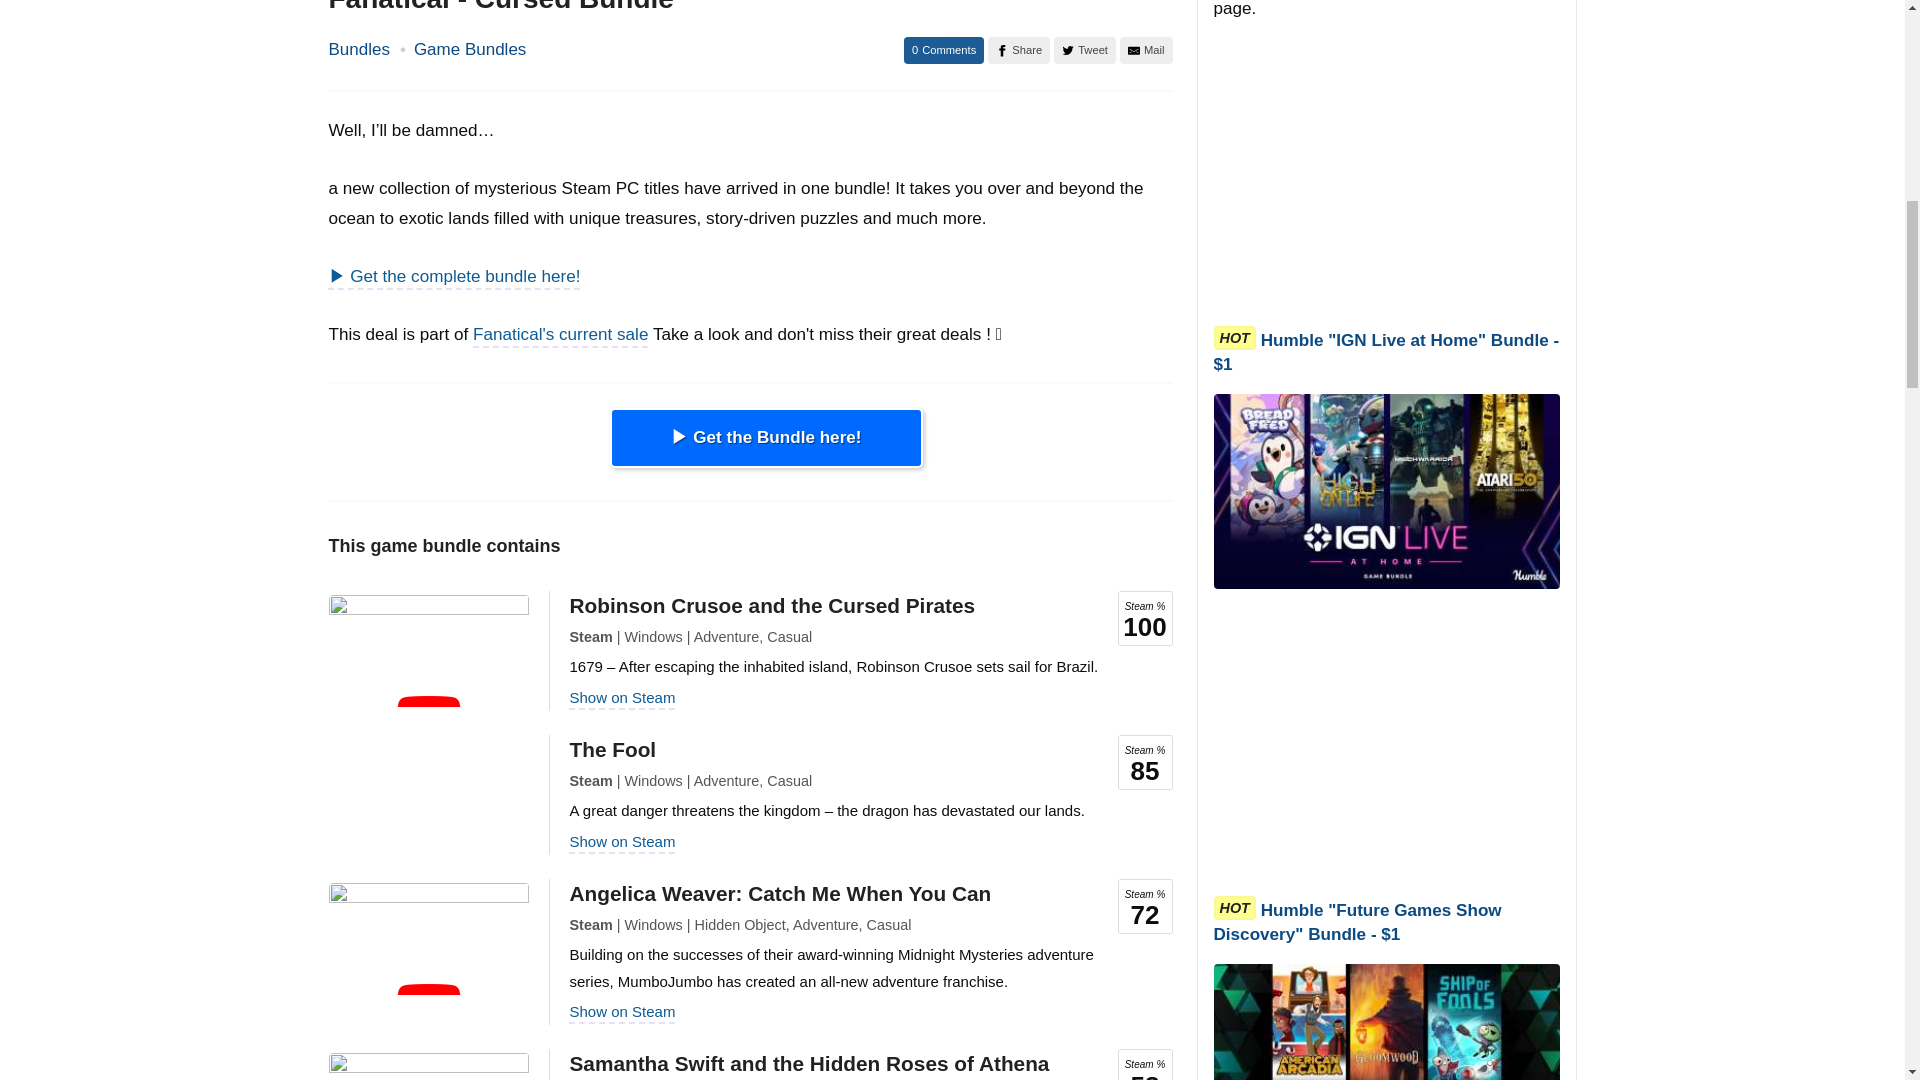 The height and width of the screenshot is (1080, 1920). What do you see at coordinates (470, 49) in the screenshot?
I see `Game Bundles` at bounding box center [470, 49].